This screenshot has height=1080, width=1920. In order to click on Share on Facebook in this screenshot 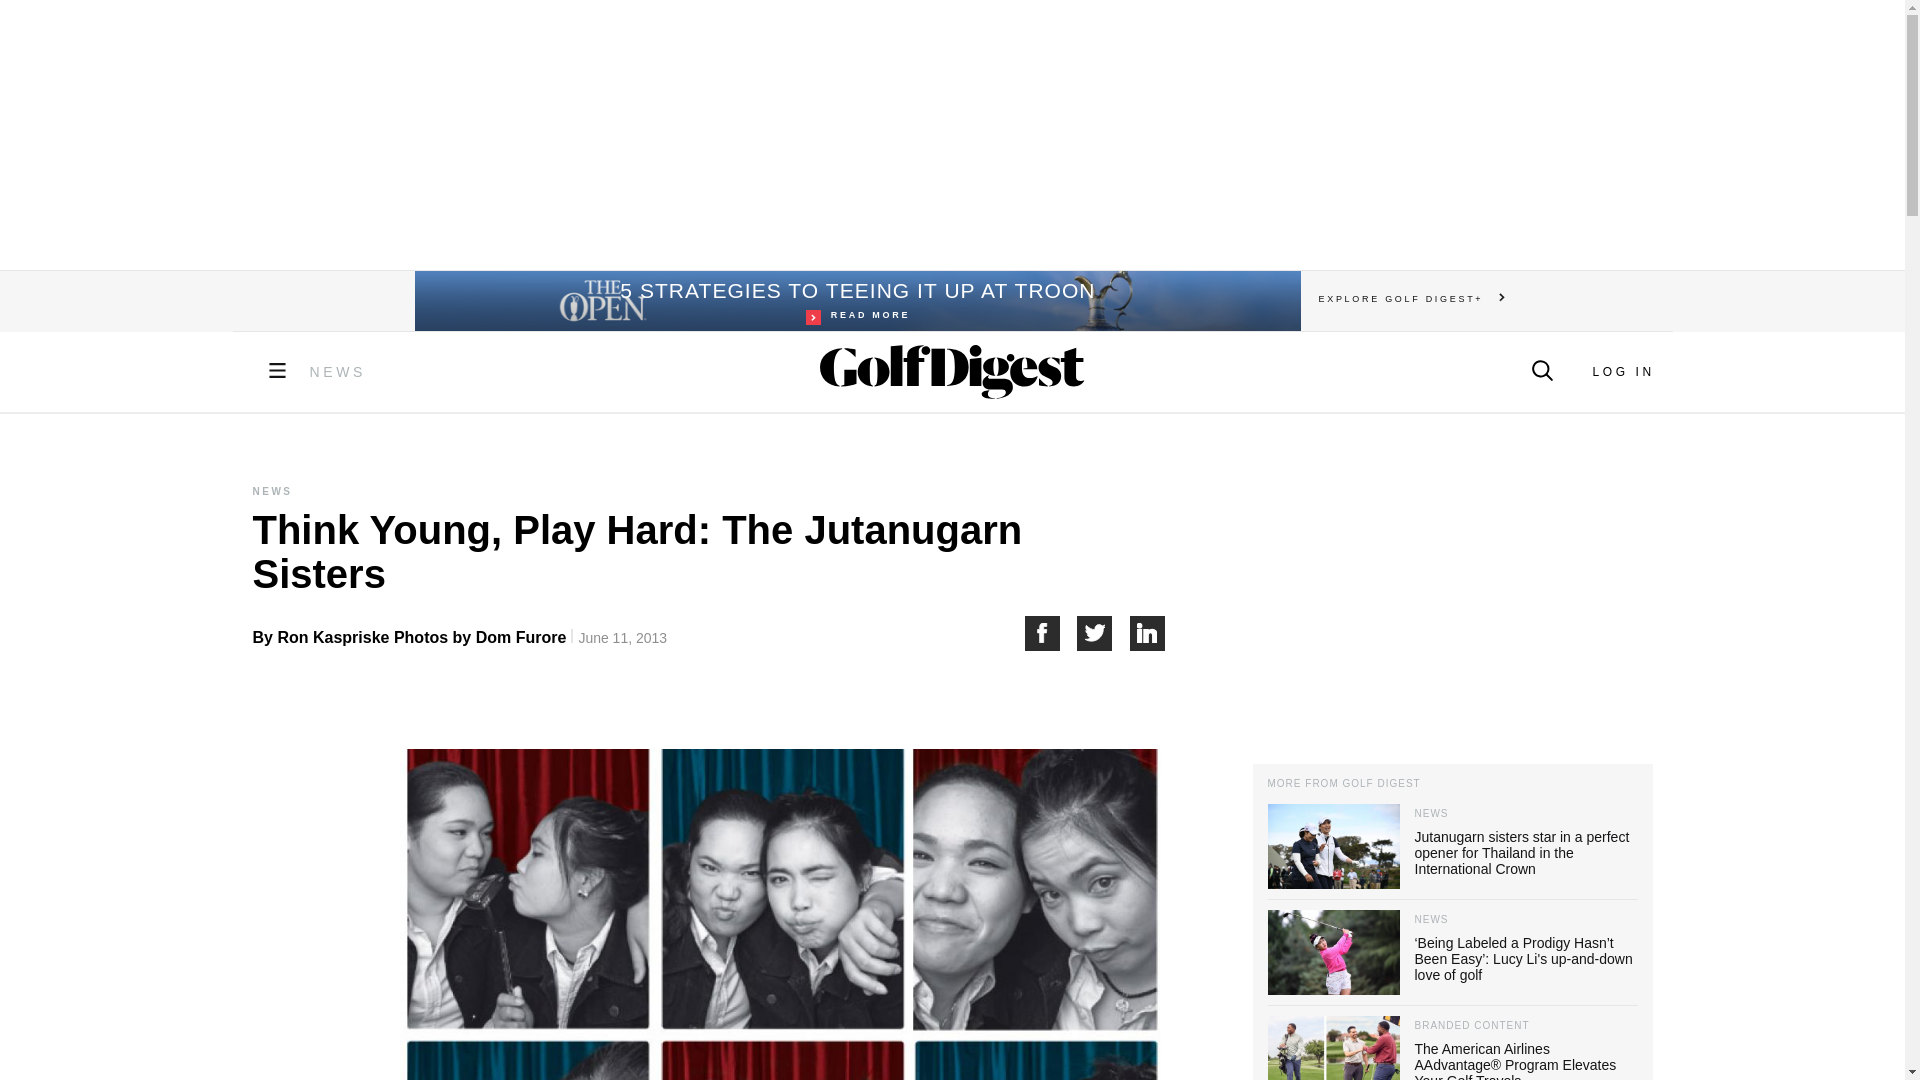, I will do `click(1622, 372)`.